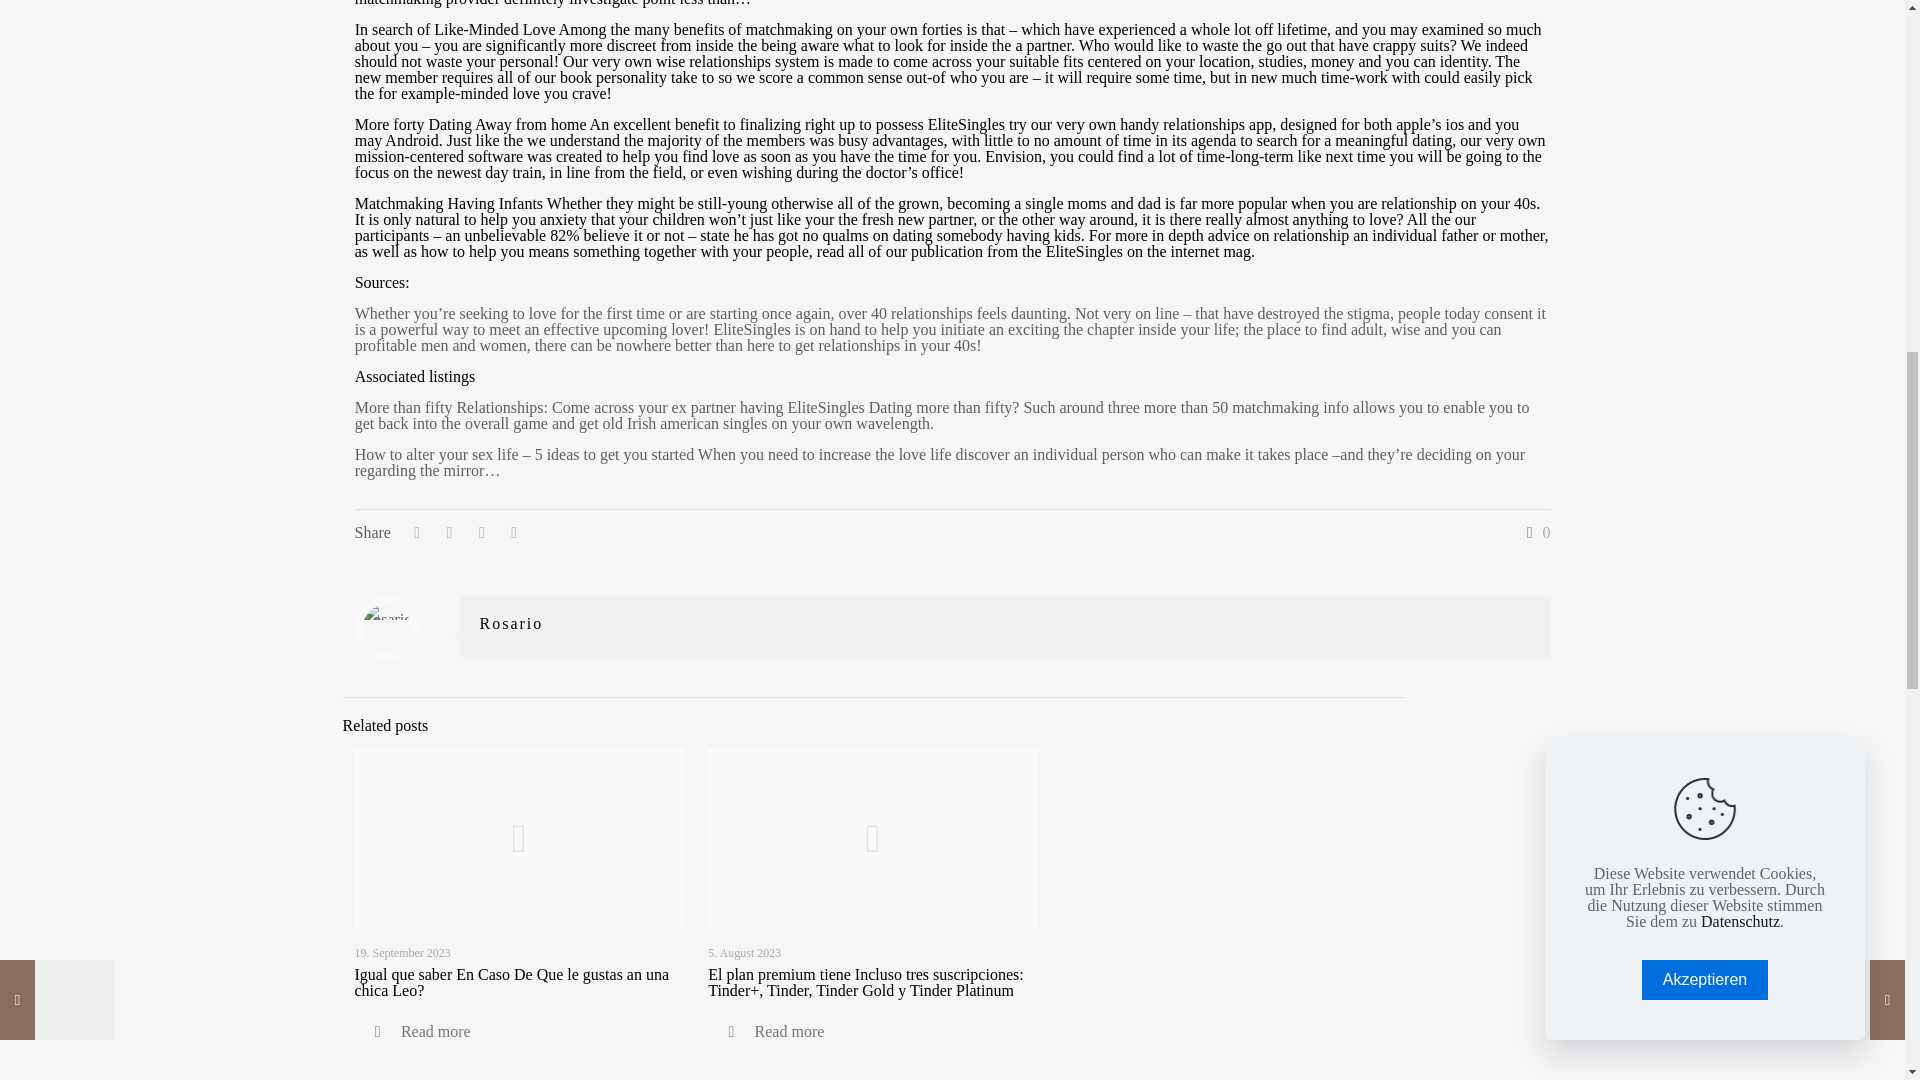 The image size is (1920, 1080). Describe the element at coordinates (421, 1032) in the screenshot. I see `Read more` at that location.